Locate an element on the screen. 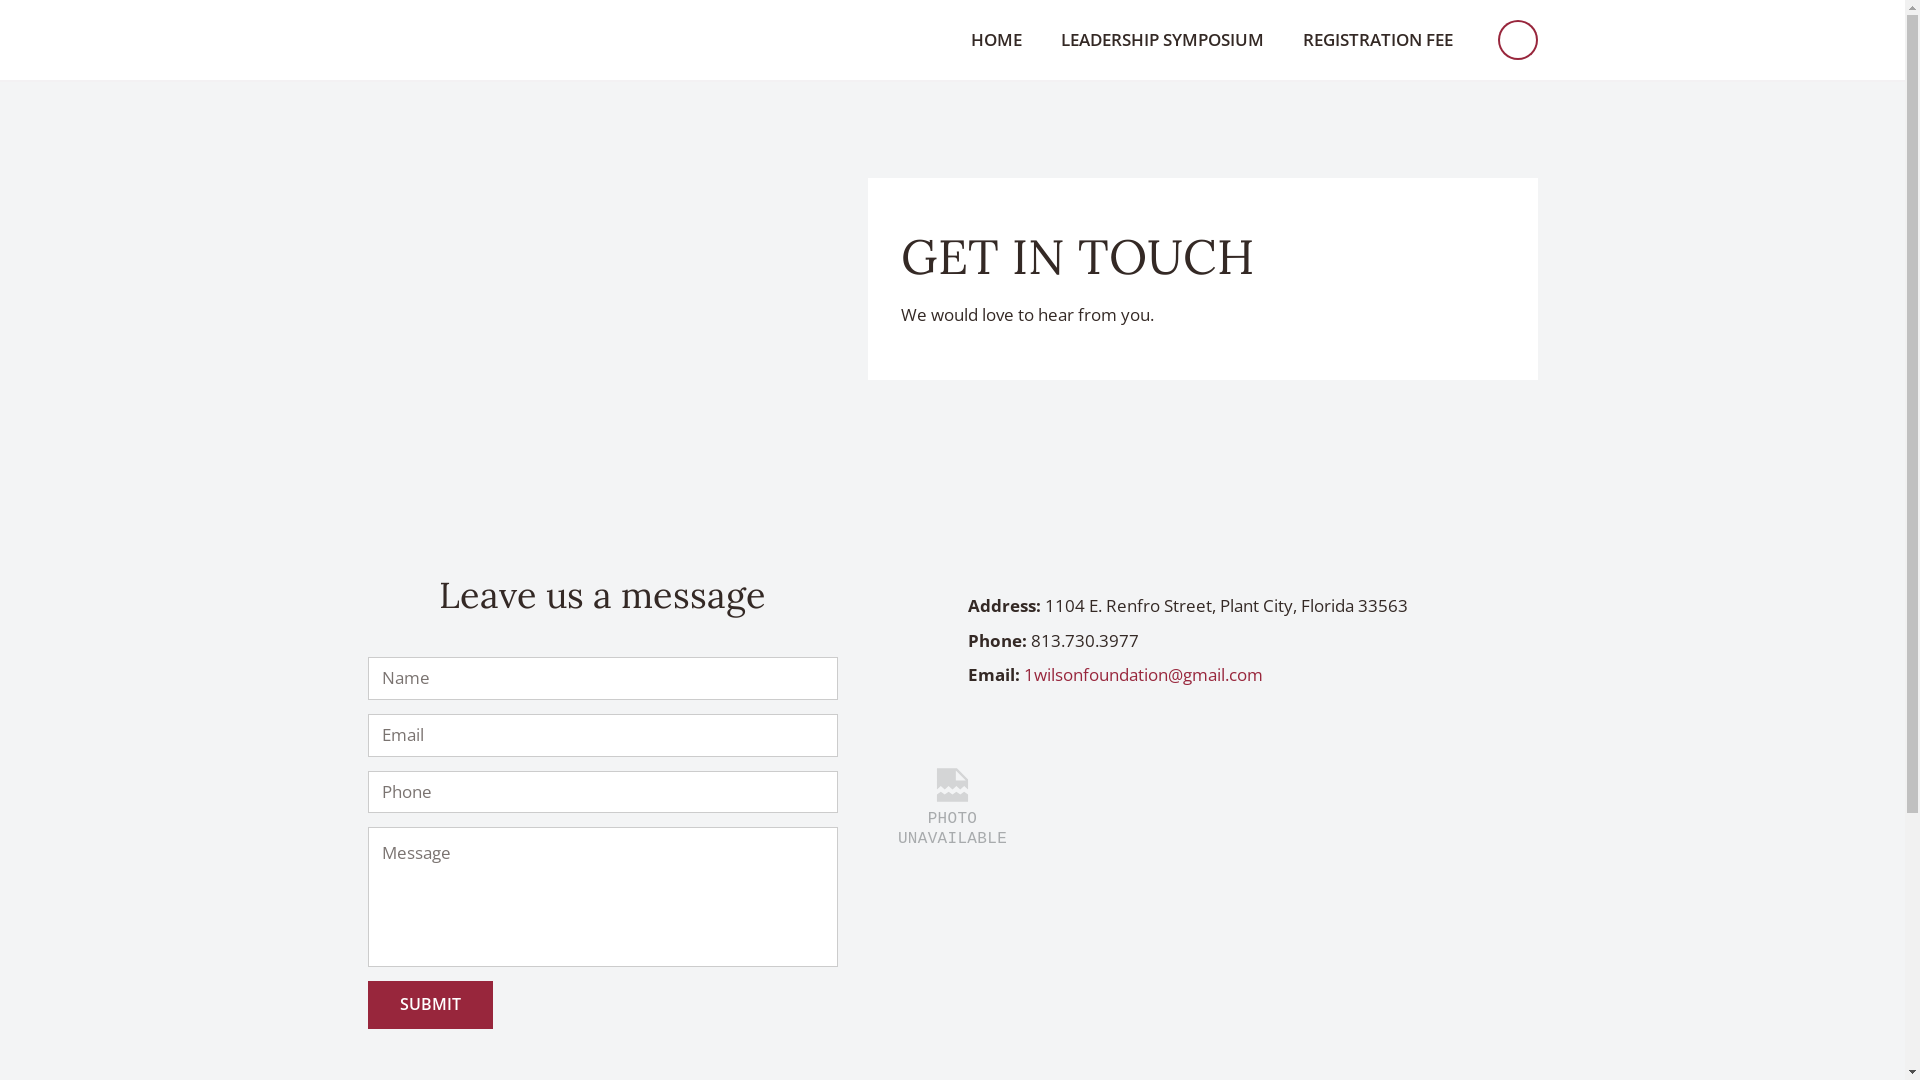  1wilsonfoundation@gmail.com is located at coordinates (1144, 675).